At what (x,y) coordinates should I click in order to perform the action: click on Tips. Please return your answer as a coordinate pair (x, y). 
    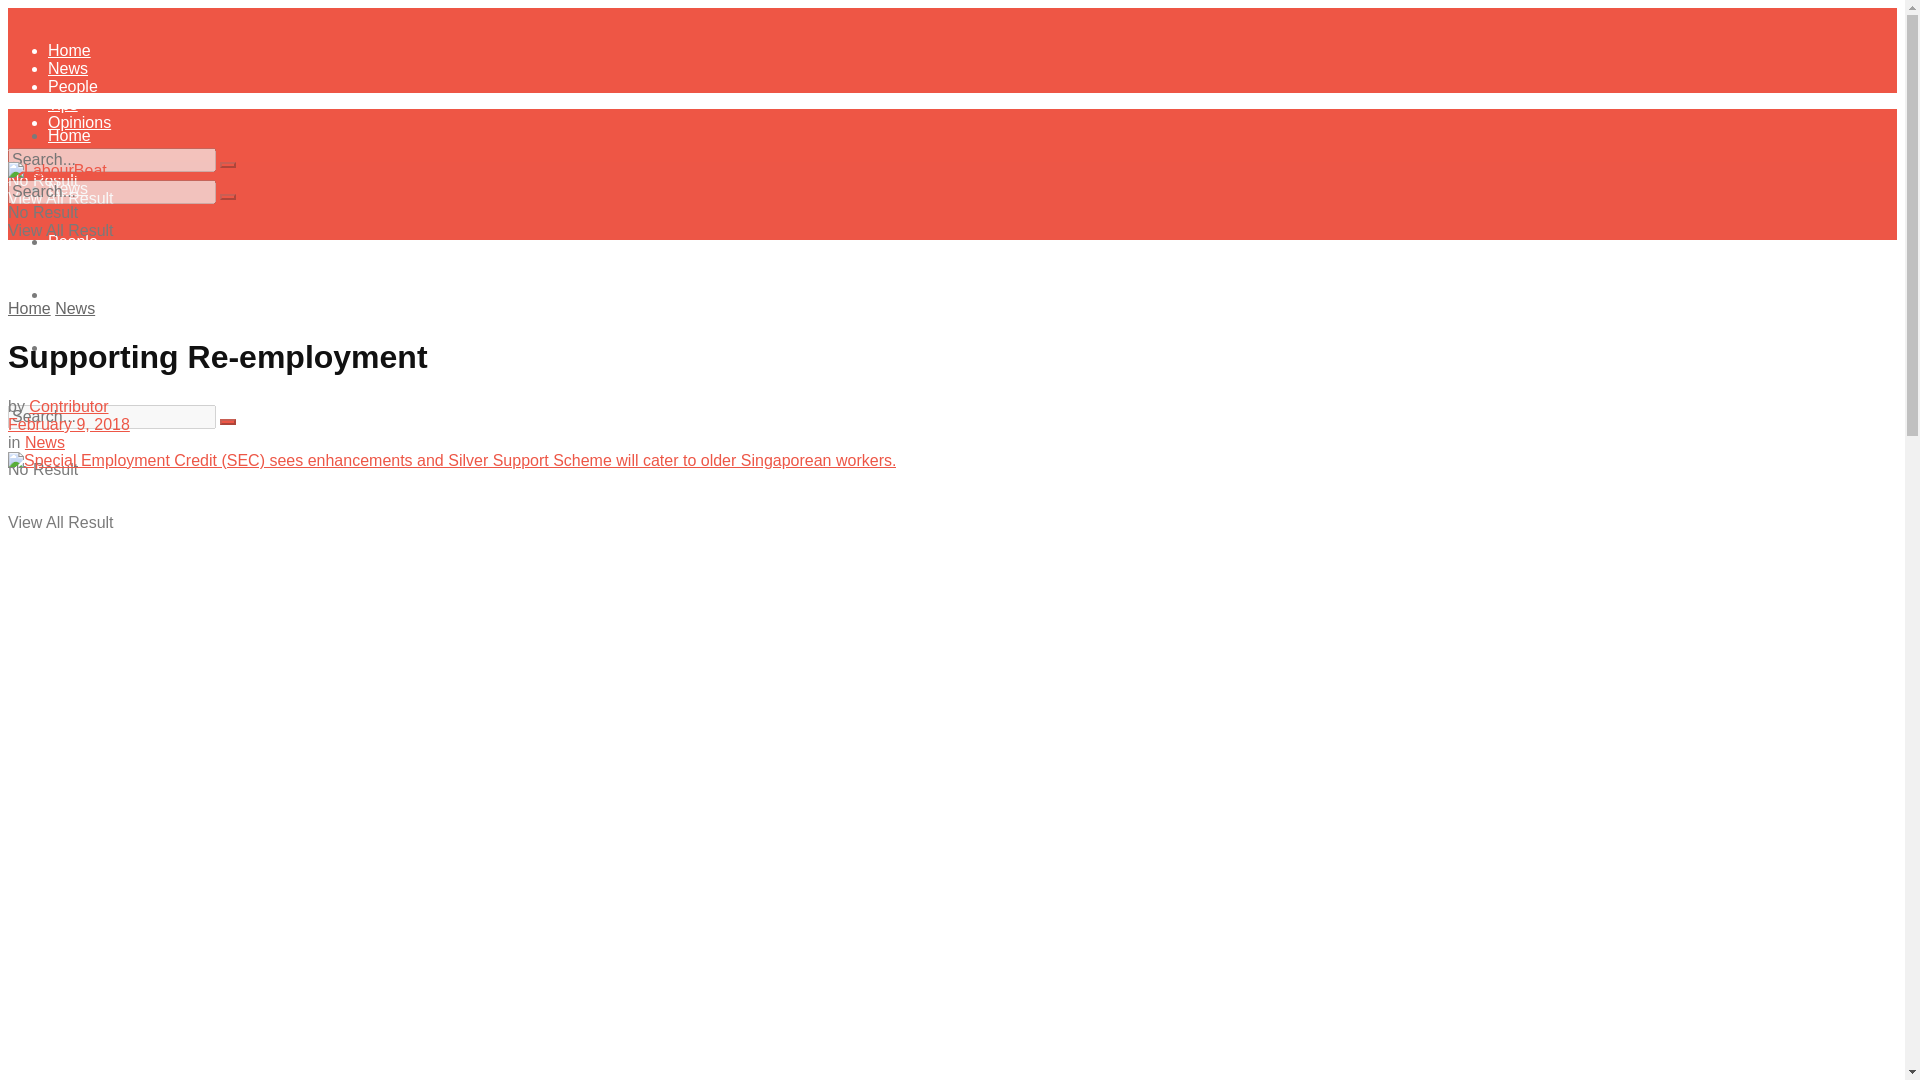
    Looking at the image, I should click on (63, 104).